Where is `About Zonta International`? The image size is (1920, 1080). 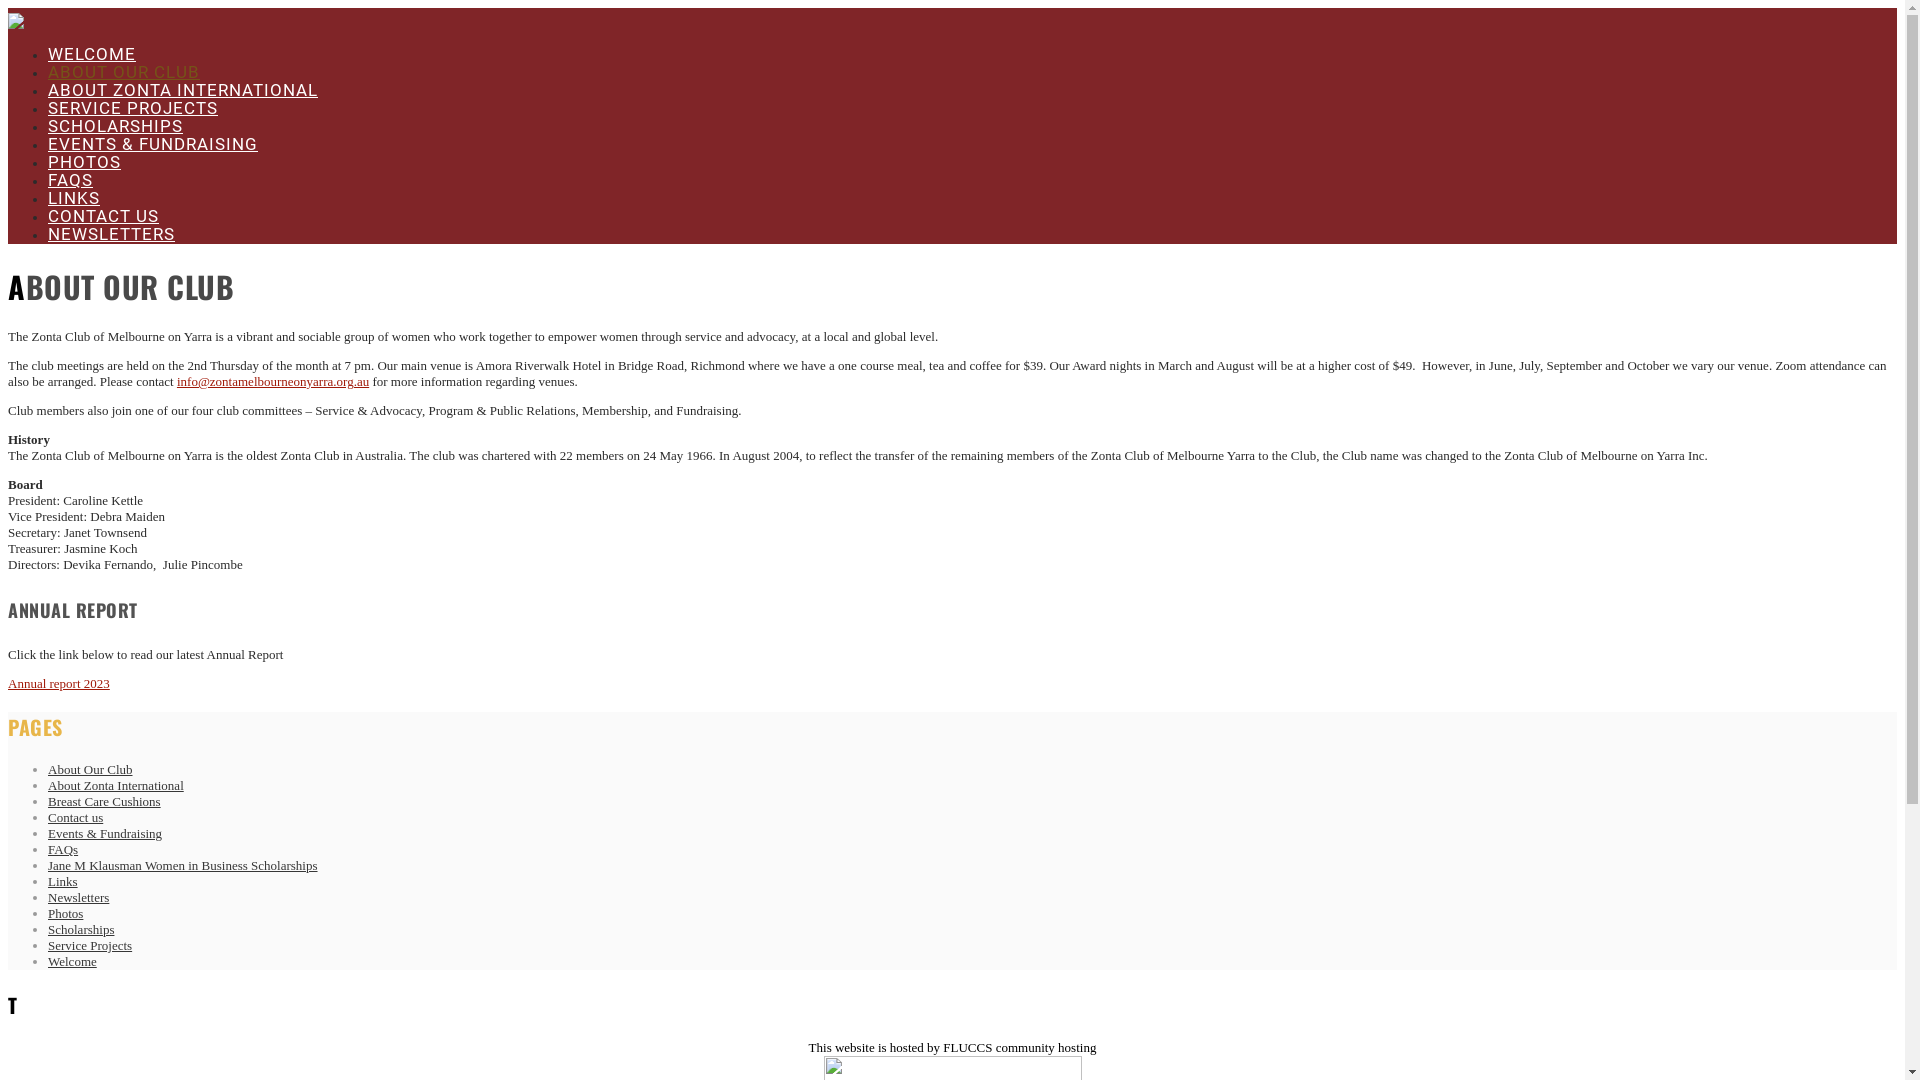
About Zonta International is located at coordinates (116, 786).